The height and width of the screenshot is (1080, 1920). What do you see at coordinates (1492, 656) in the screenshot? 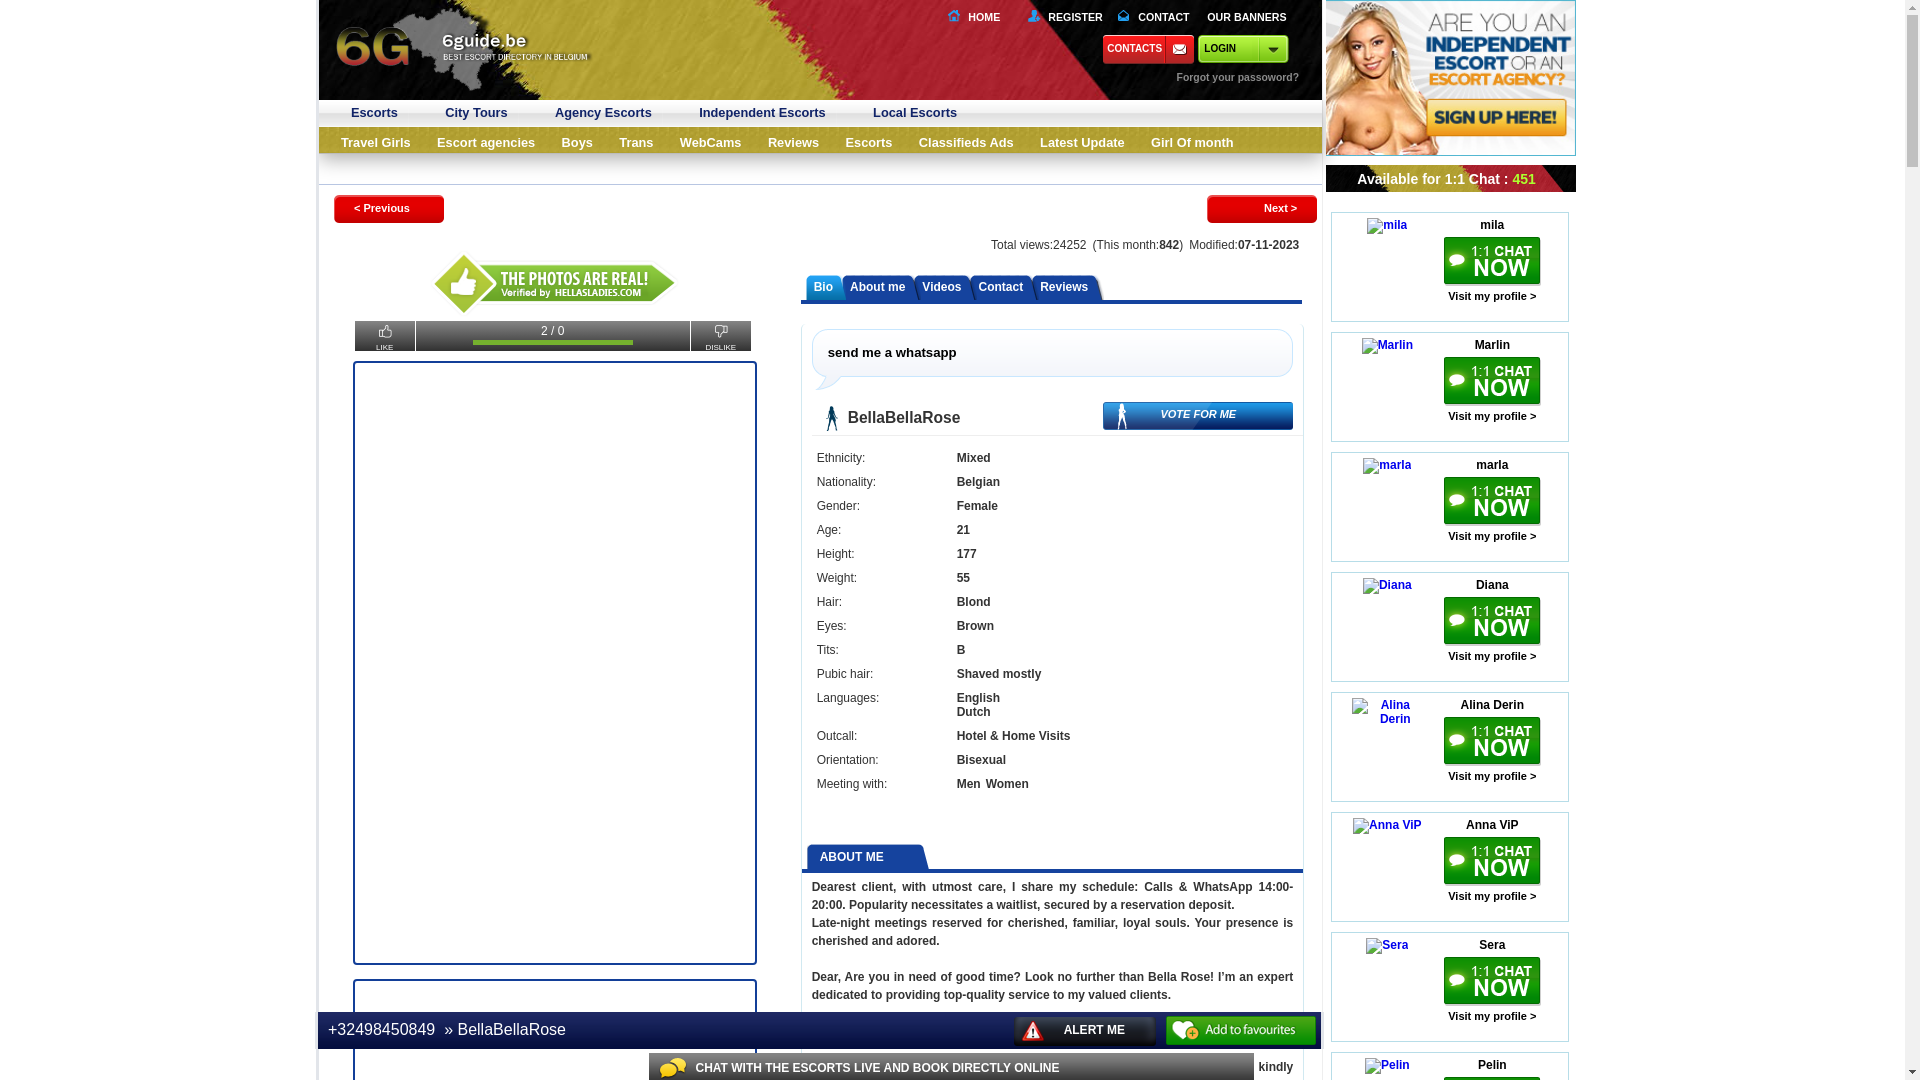
I see `Visit my profile >` at bounding box center [1492, 656].